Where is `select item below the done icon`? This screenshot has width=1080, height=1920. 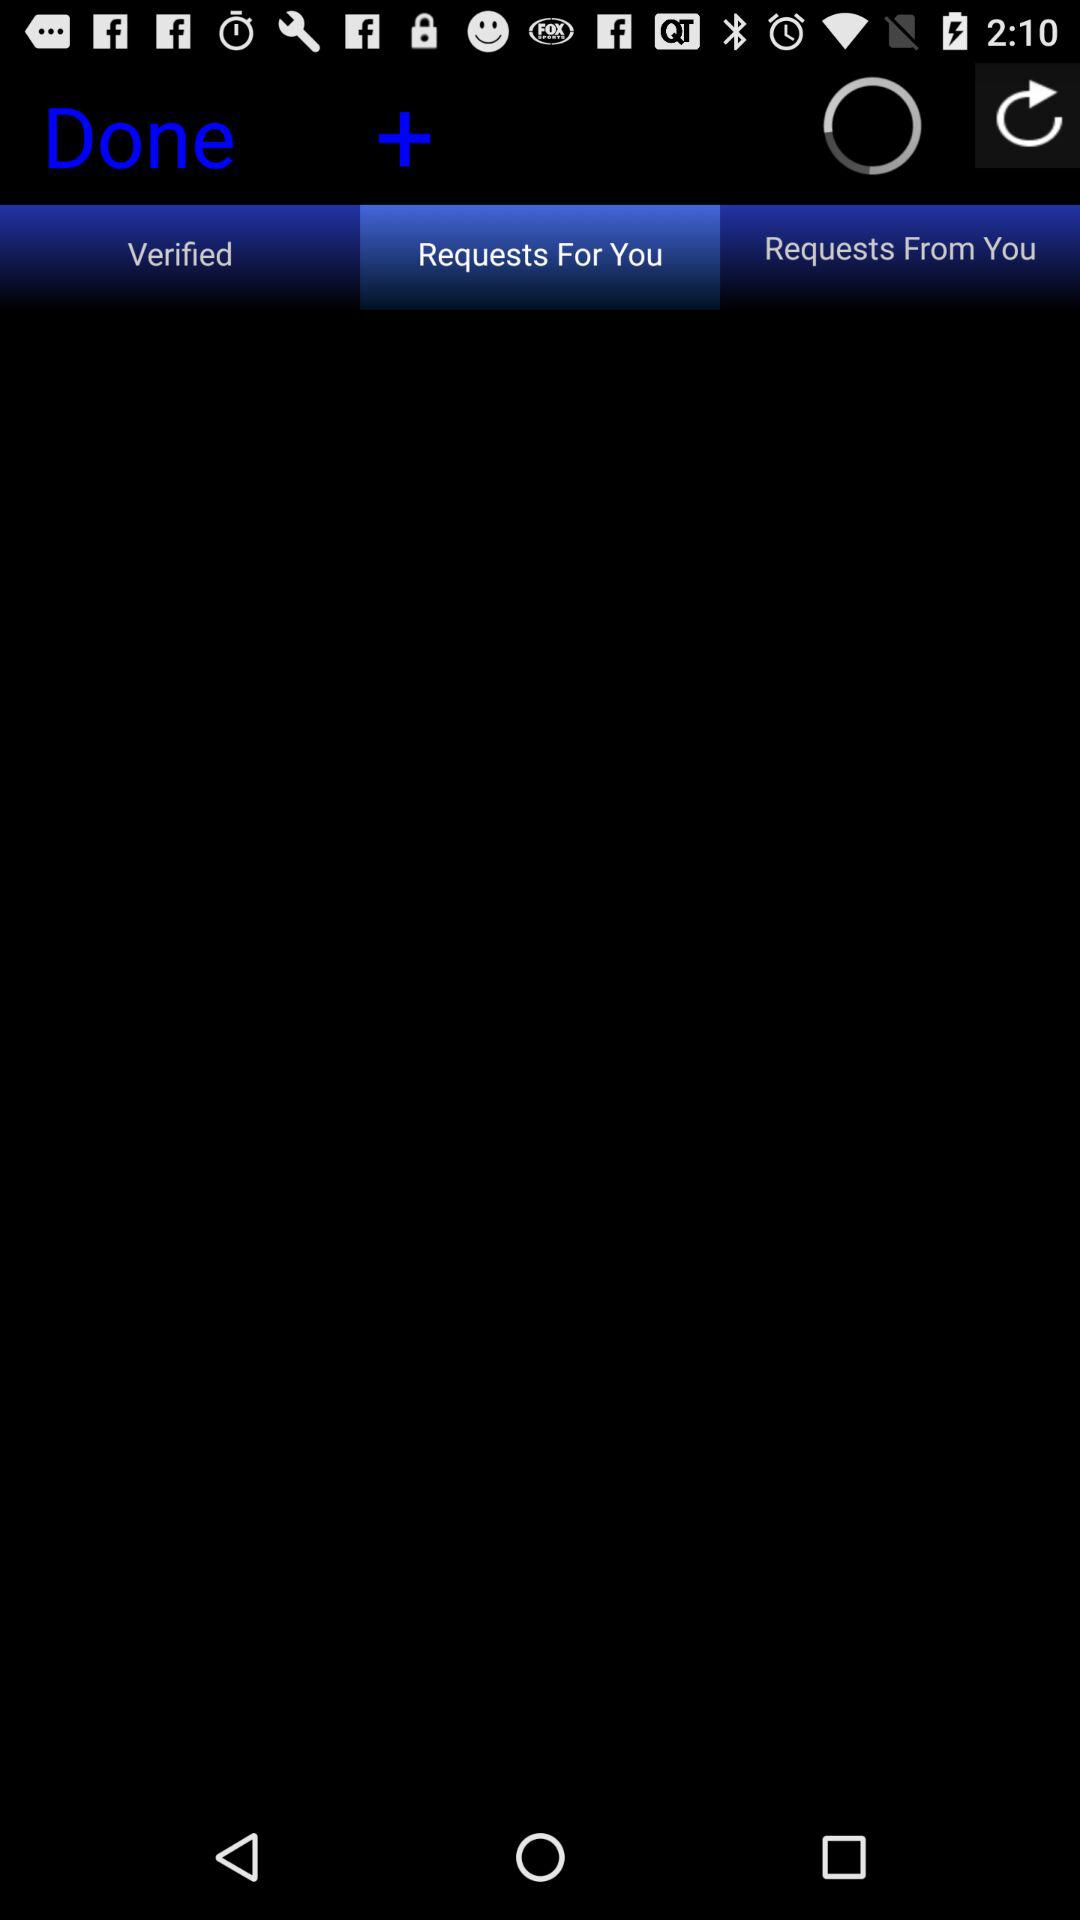 select item below the done icon is located at coordinates (180, 256).